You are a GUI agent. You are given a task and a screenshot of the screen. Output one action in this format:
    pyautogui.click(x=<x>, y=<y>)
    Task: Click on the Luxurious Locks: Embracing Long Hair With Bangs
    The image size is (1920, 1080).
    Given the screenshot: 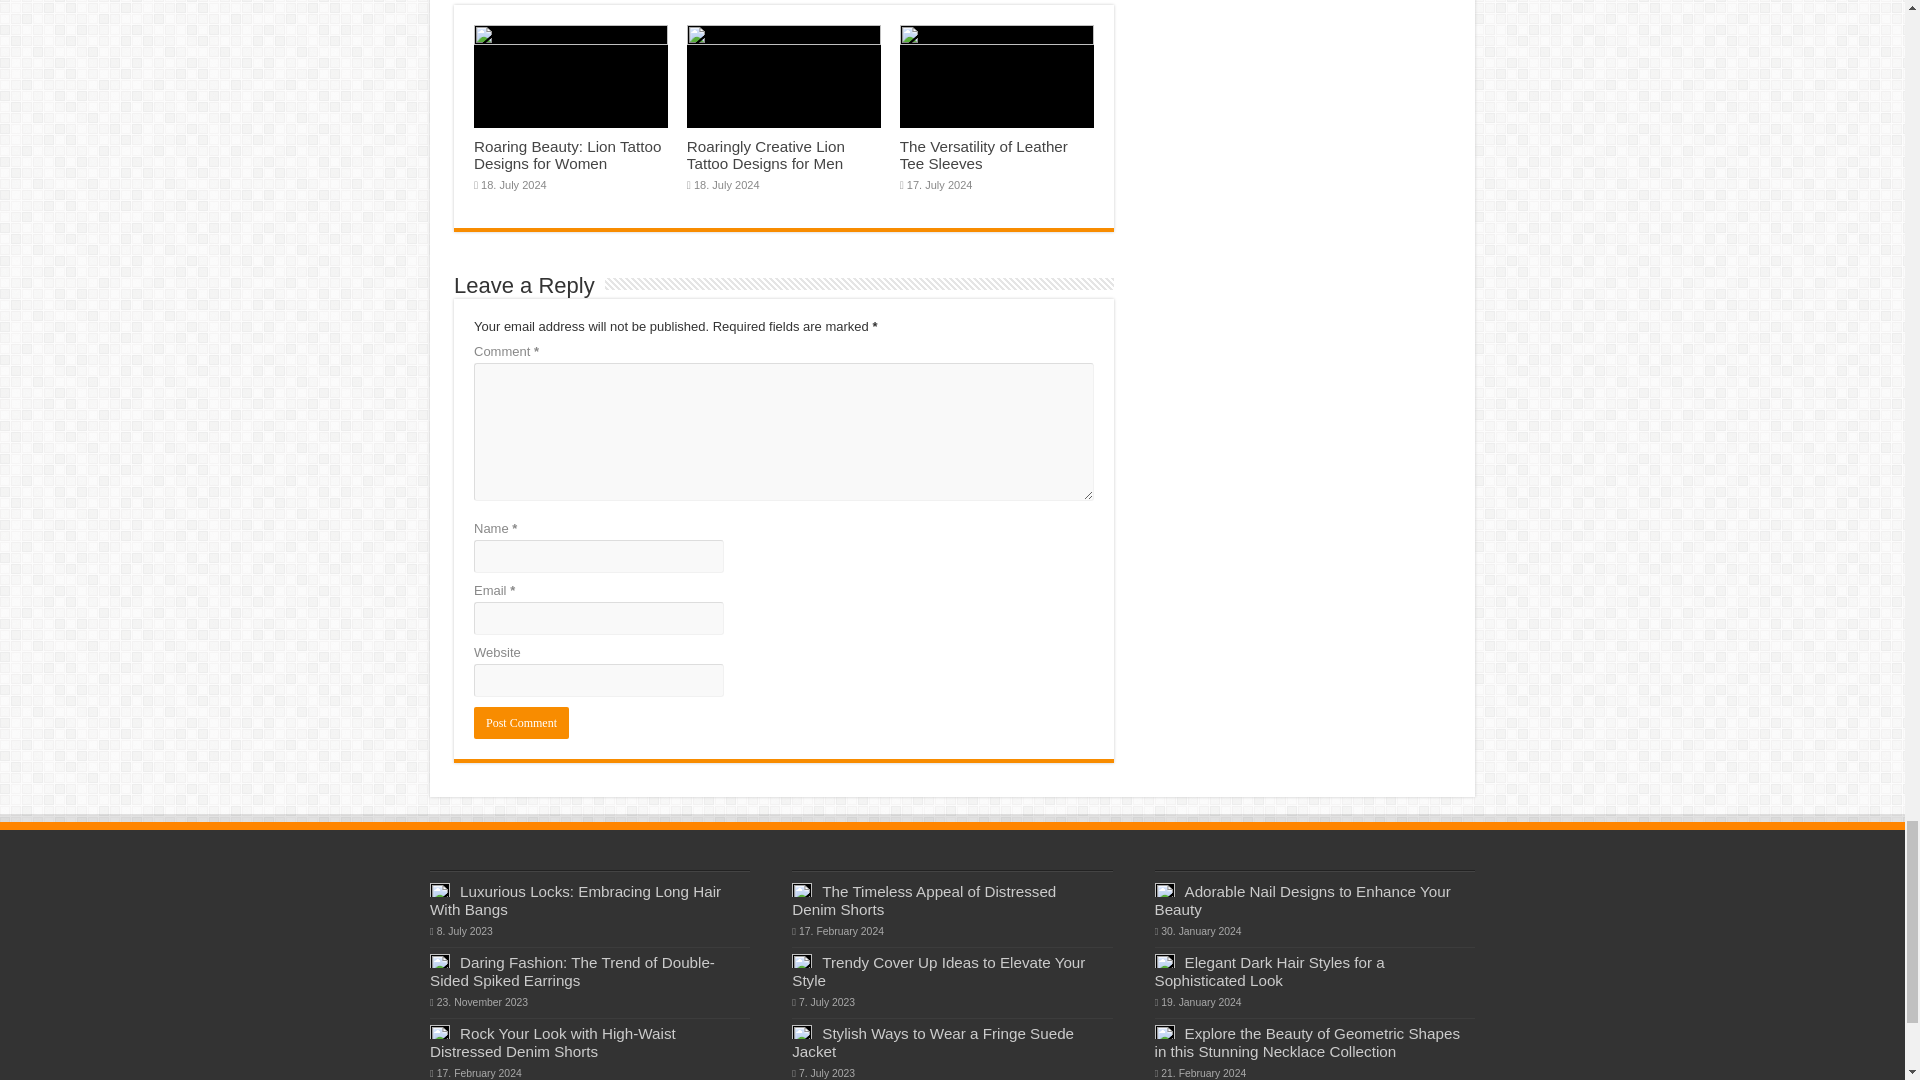 What is the action you would take?
    pyautogui.click(x=576, y=900)
    